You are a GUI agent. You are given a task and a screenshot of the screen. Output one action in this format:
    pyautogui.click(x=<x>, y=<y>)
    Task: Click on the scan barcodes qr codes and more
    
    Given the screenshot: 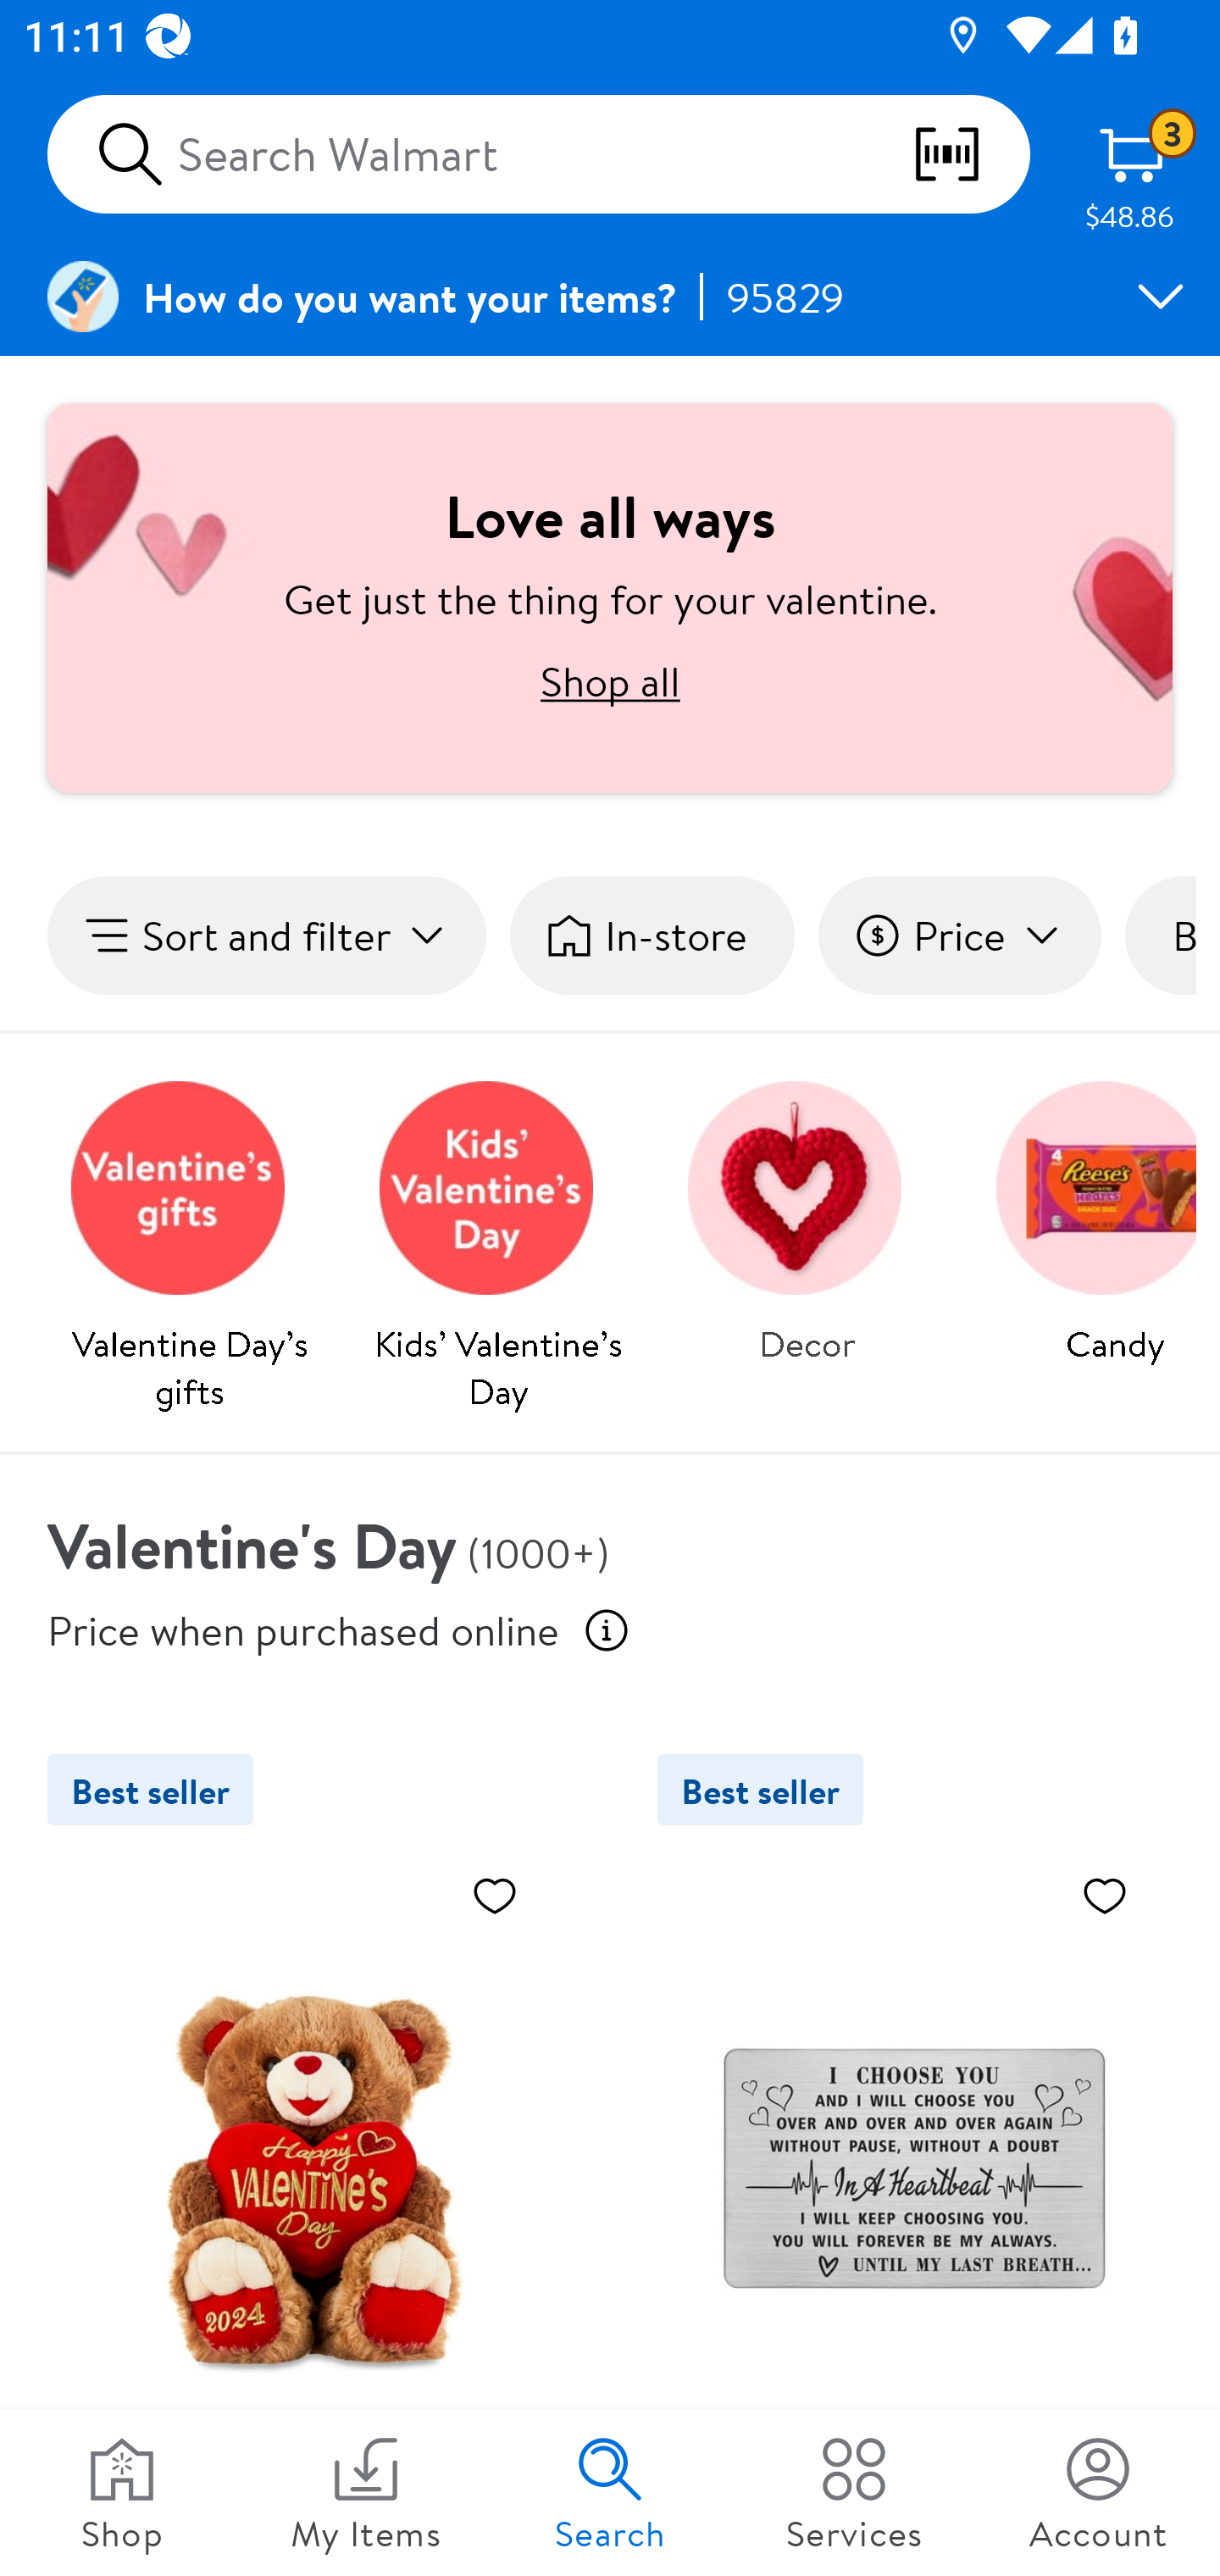 What is the action you would take?
    pyautogui.click(x=970, y=154)
    